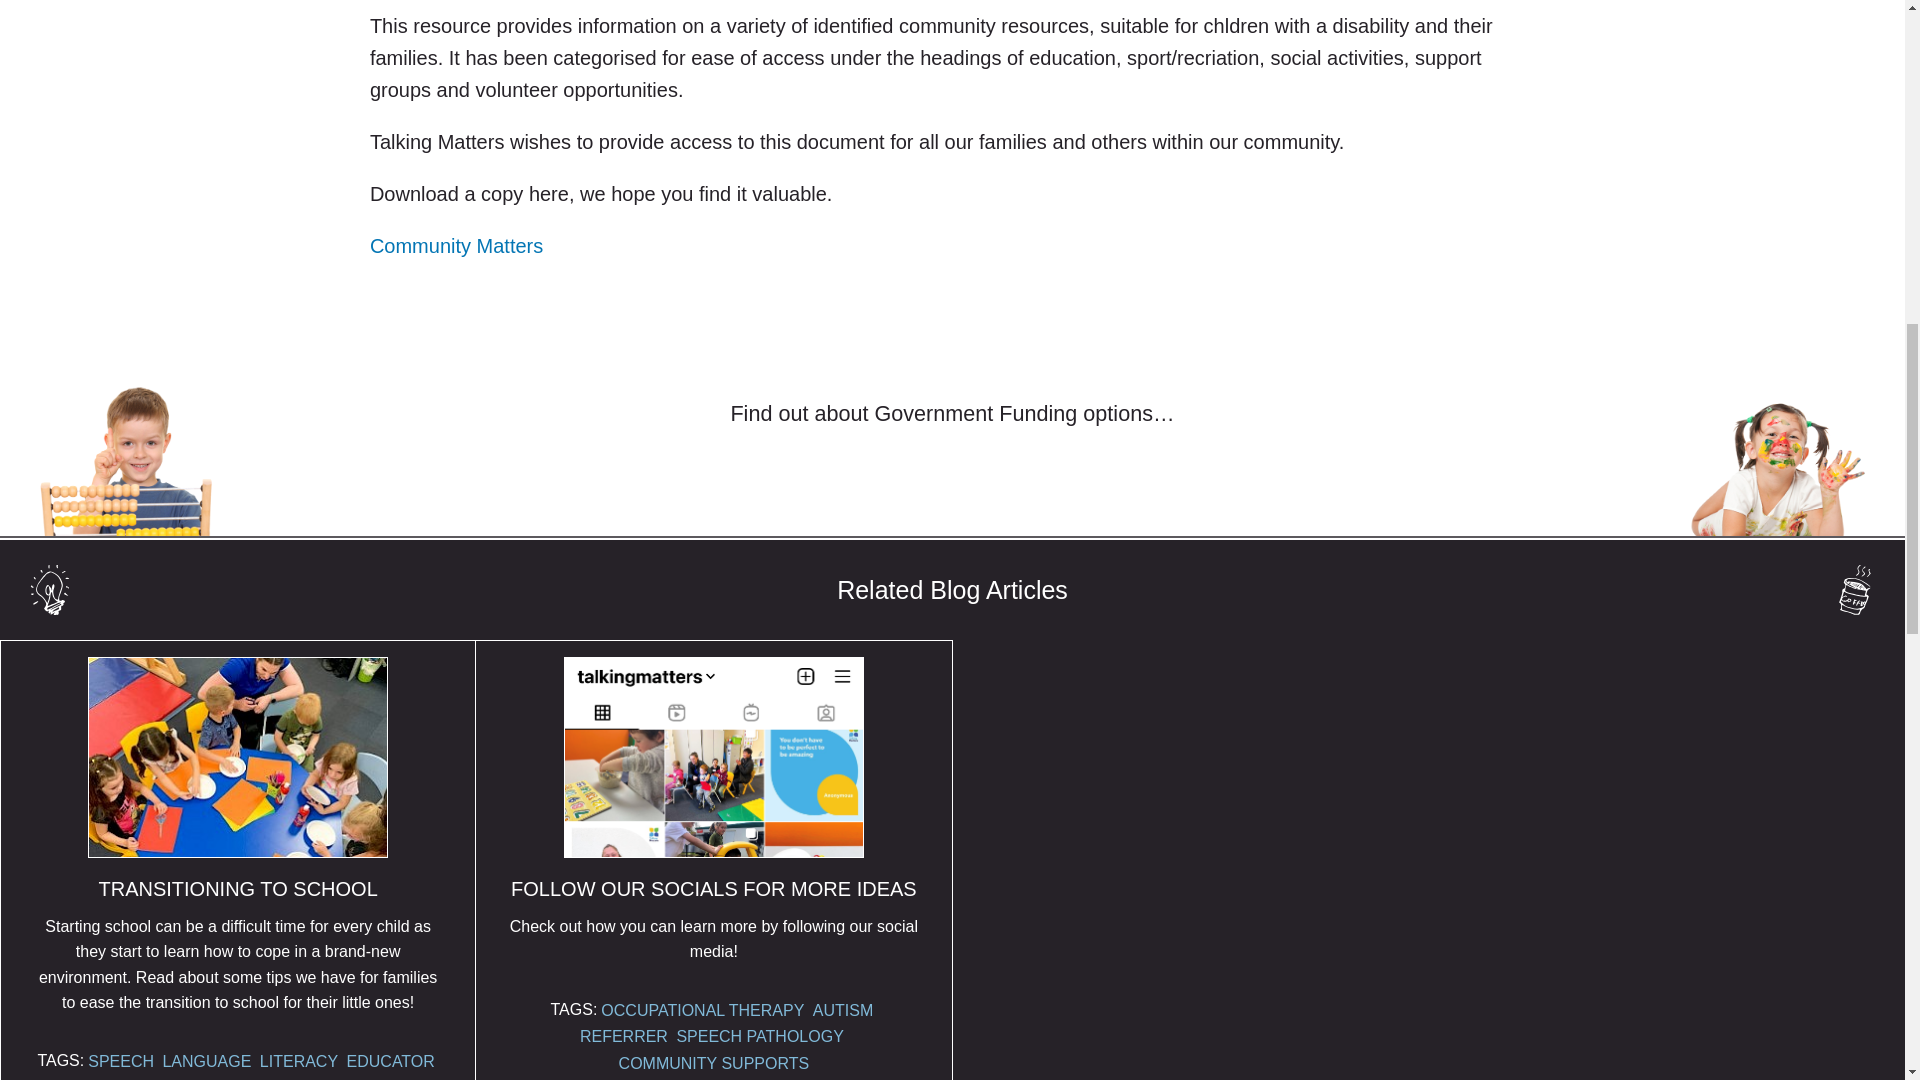 The image size is (1920, 1080). What do you see at coordinates (702, 1010) in the screenshot?
I see `Filter on Occupational Therapy` at bounding box center [702, 1010].